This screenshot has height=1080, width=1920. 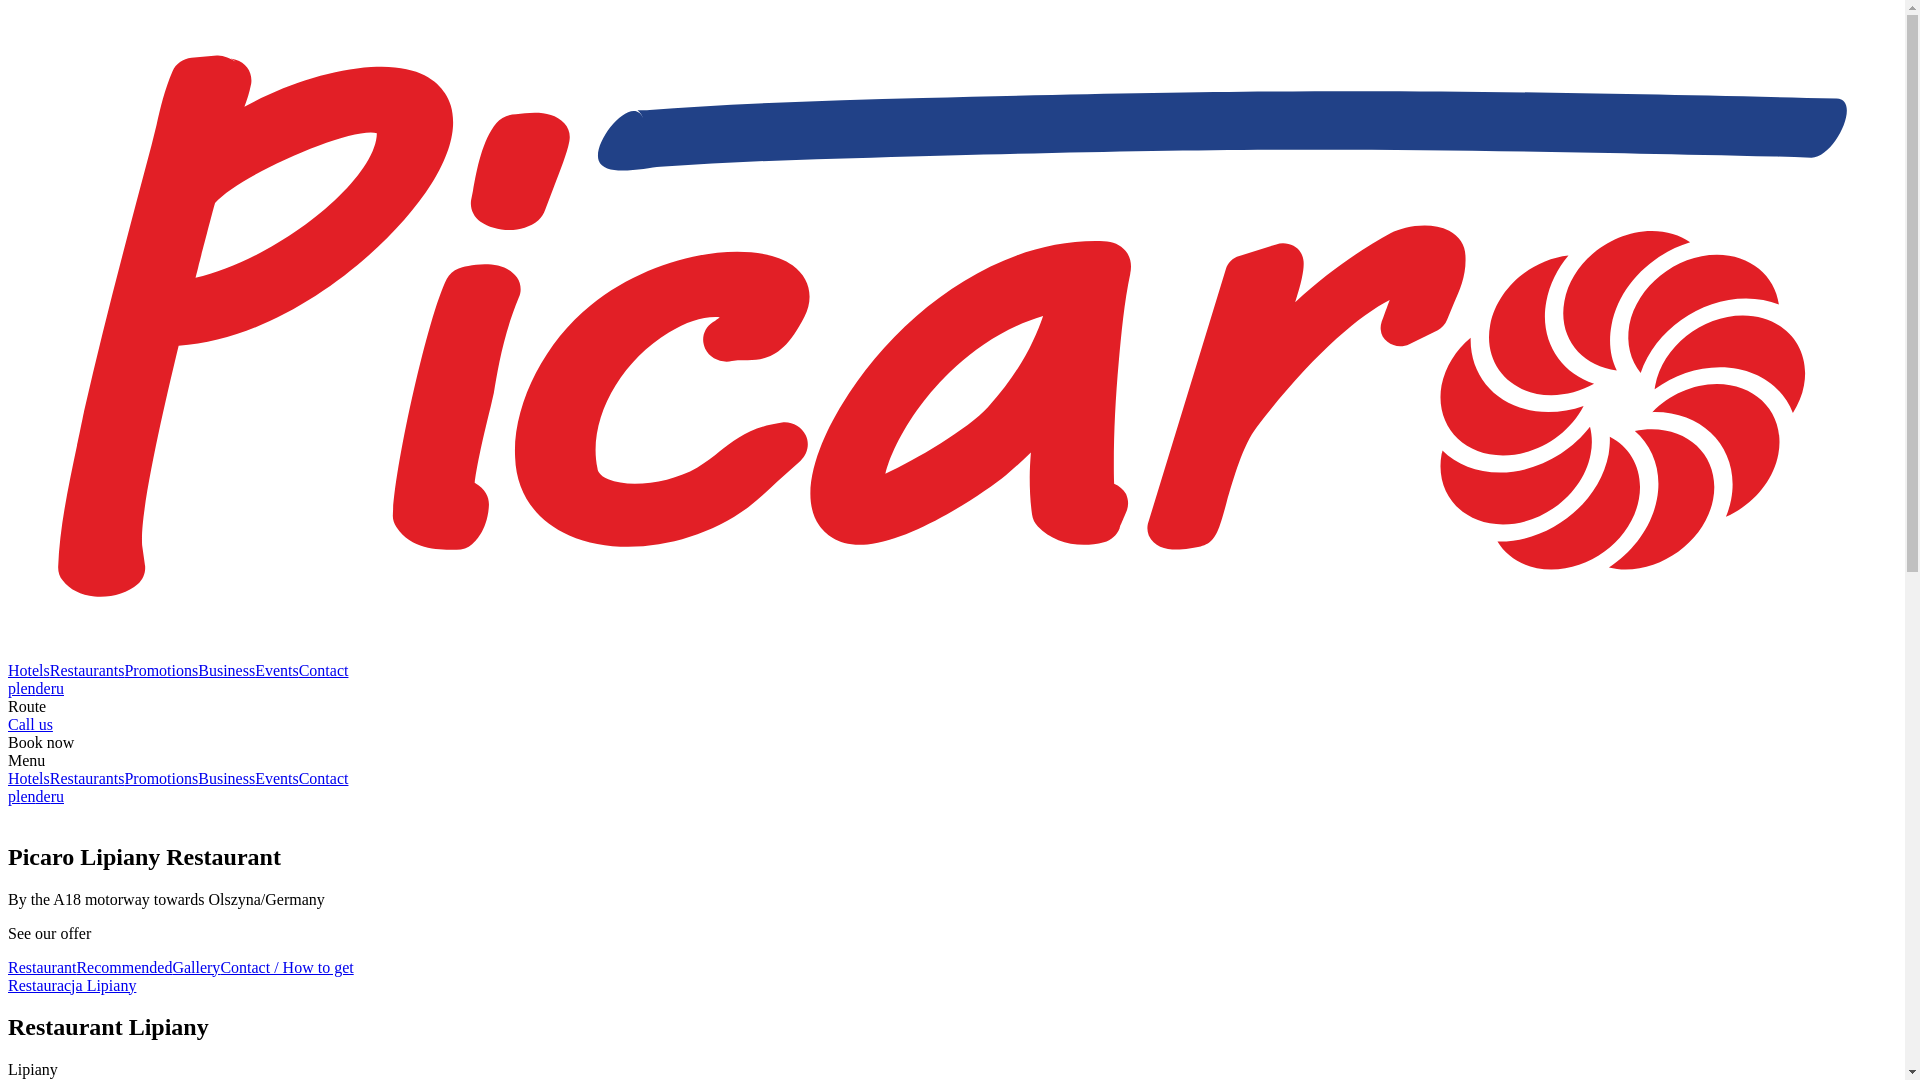 I want to click on Call us, so click(x=30, y=724).